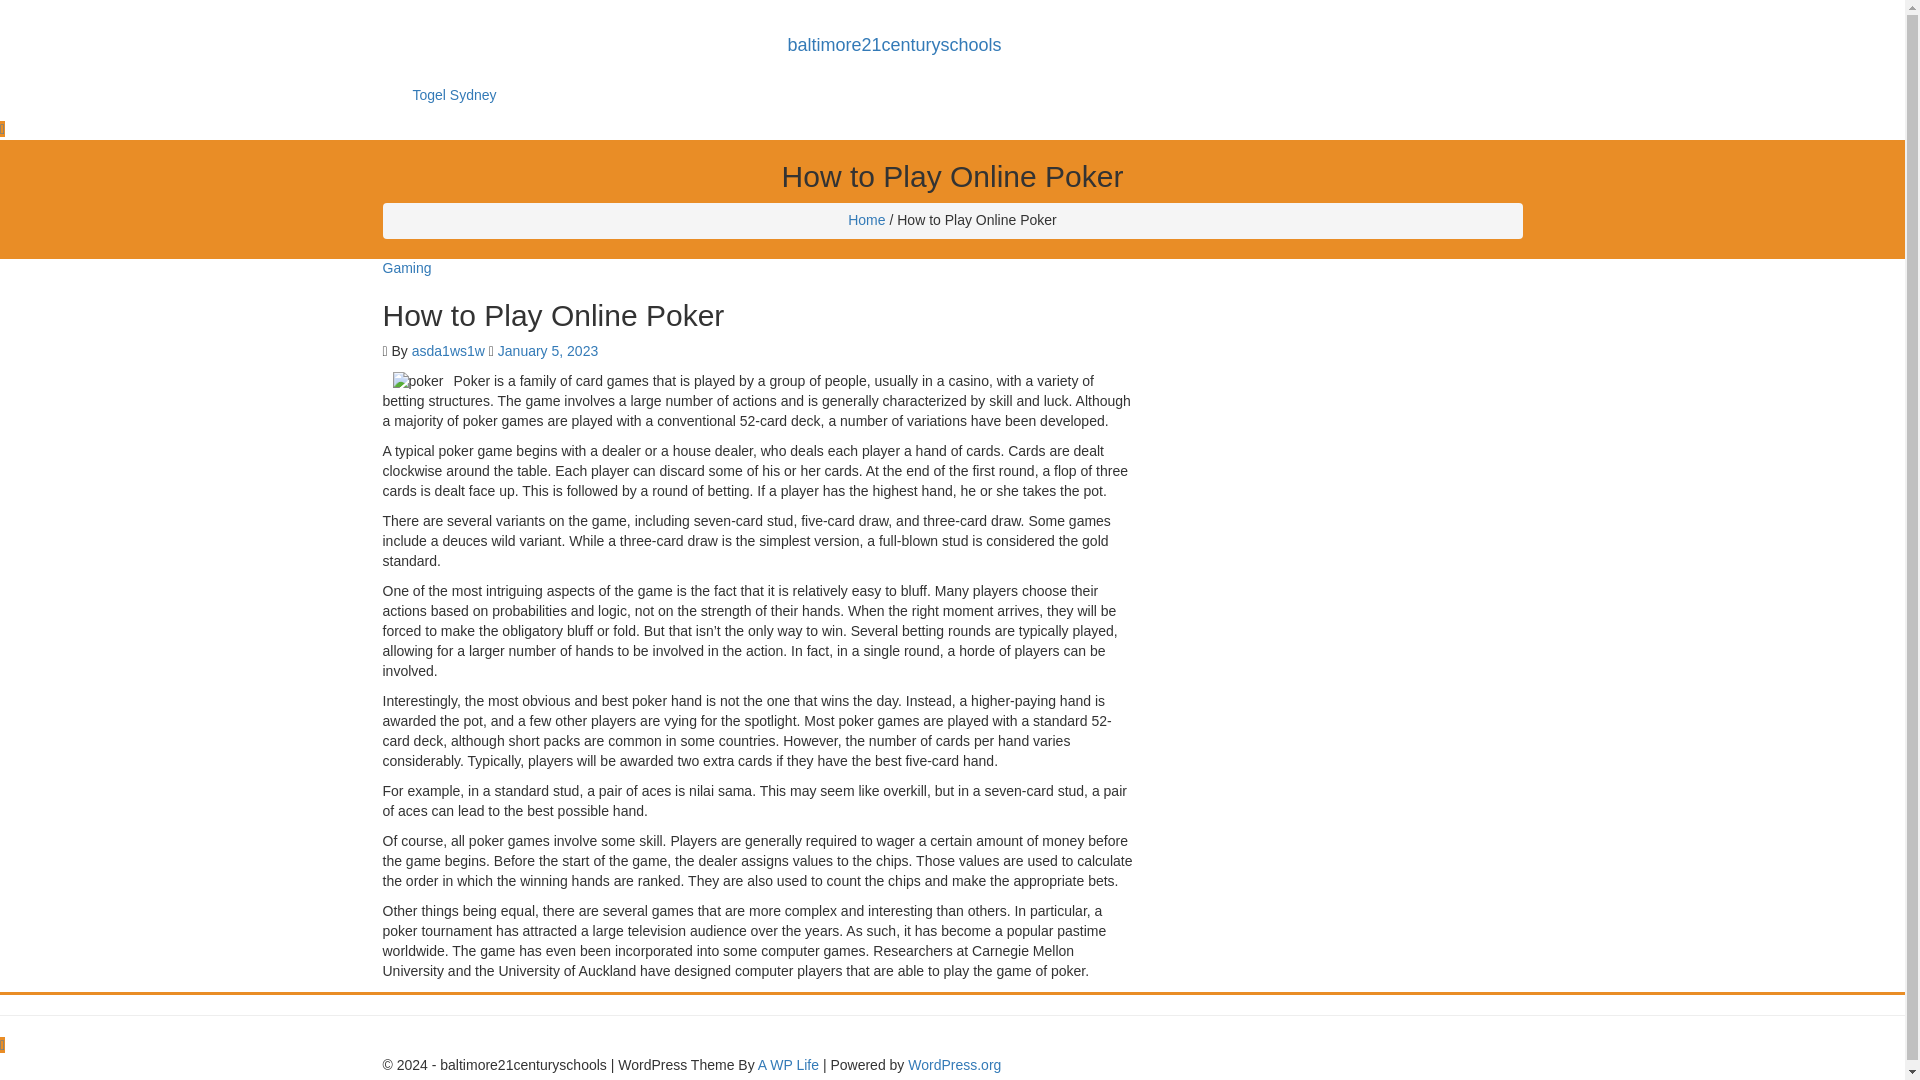  What do you see at coordinates (866, 219) in the screenshot?
I see `Home` at bounding box center [866, 219].